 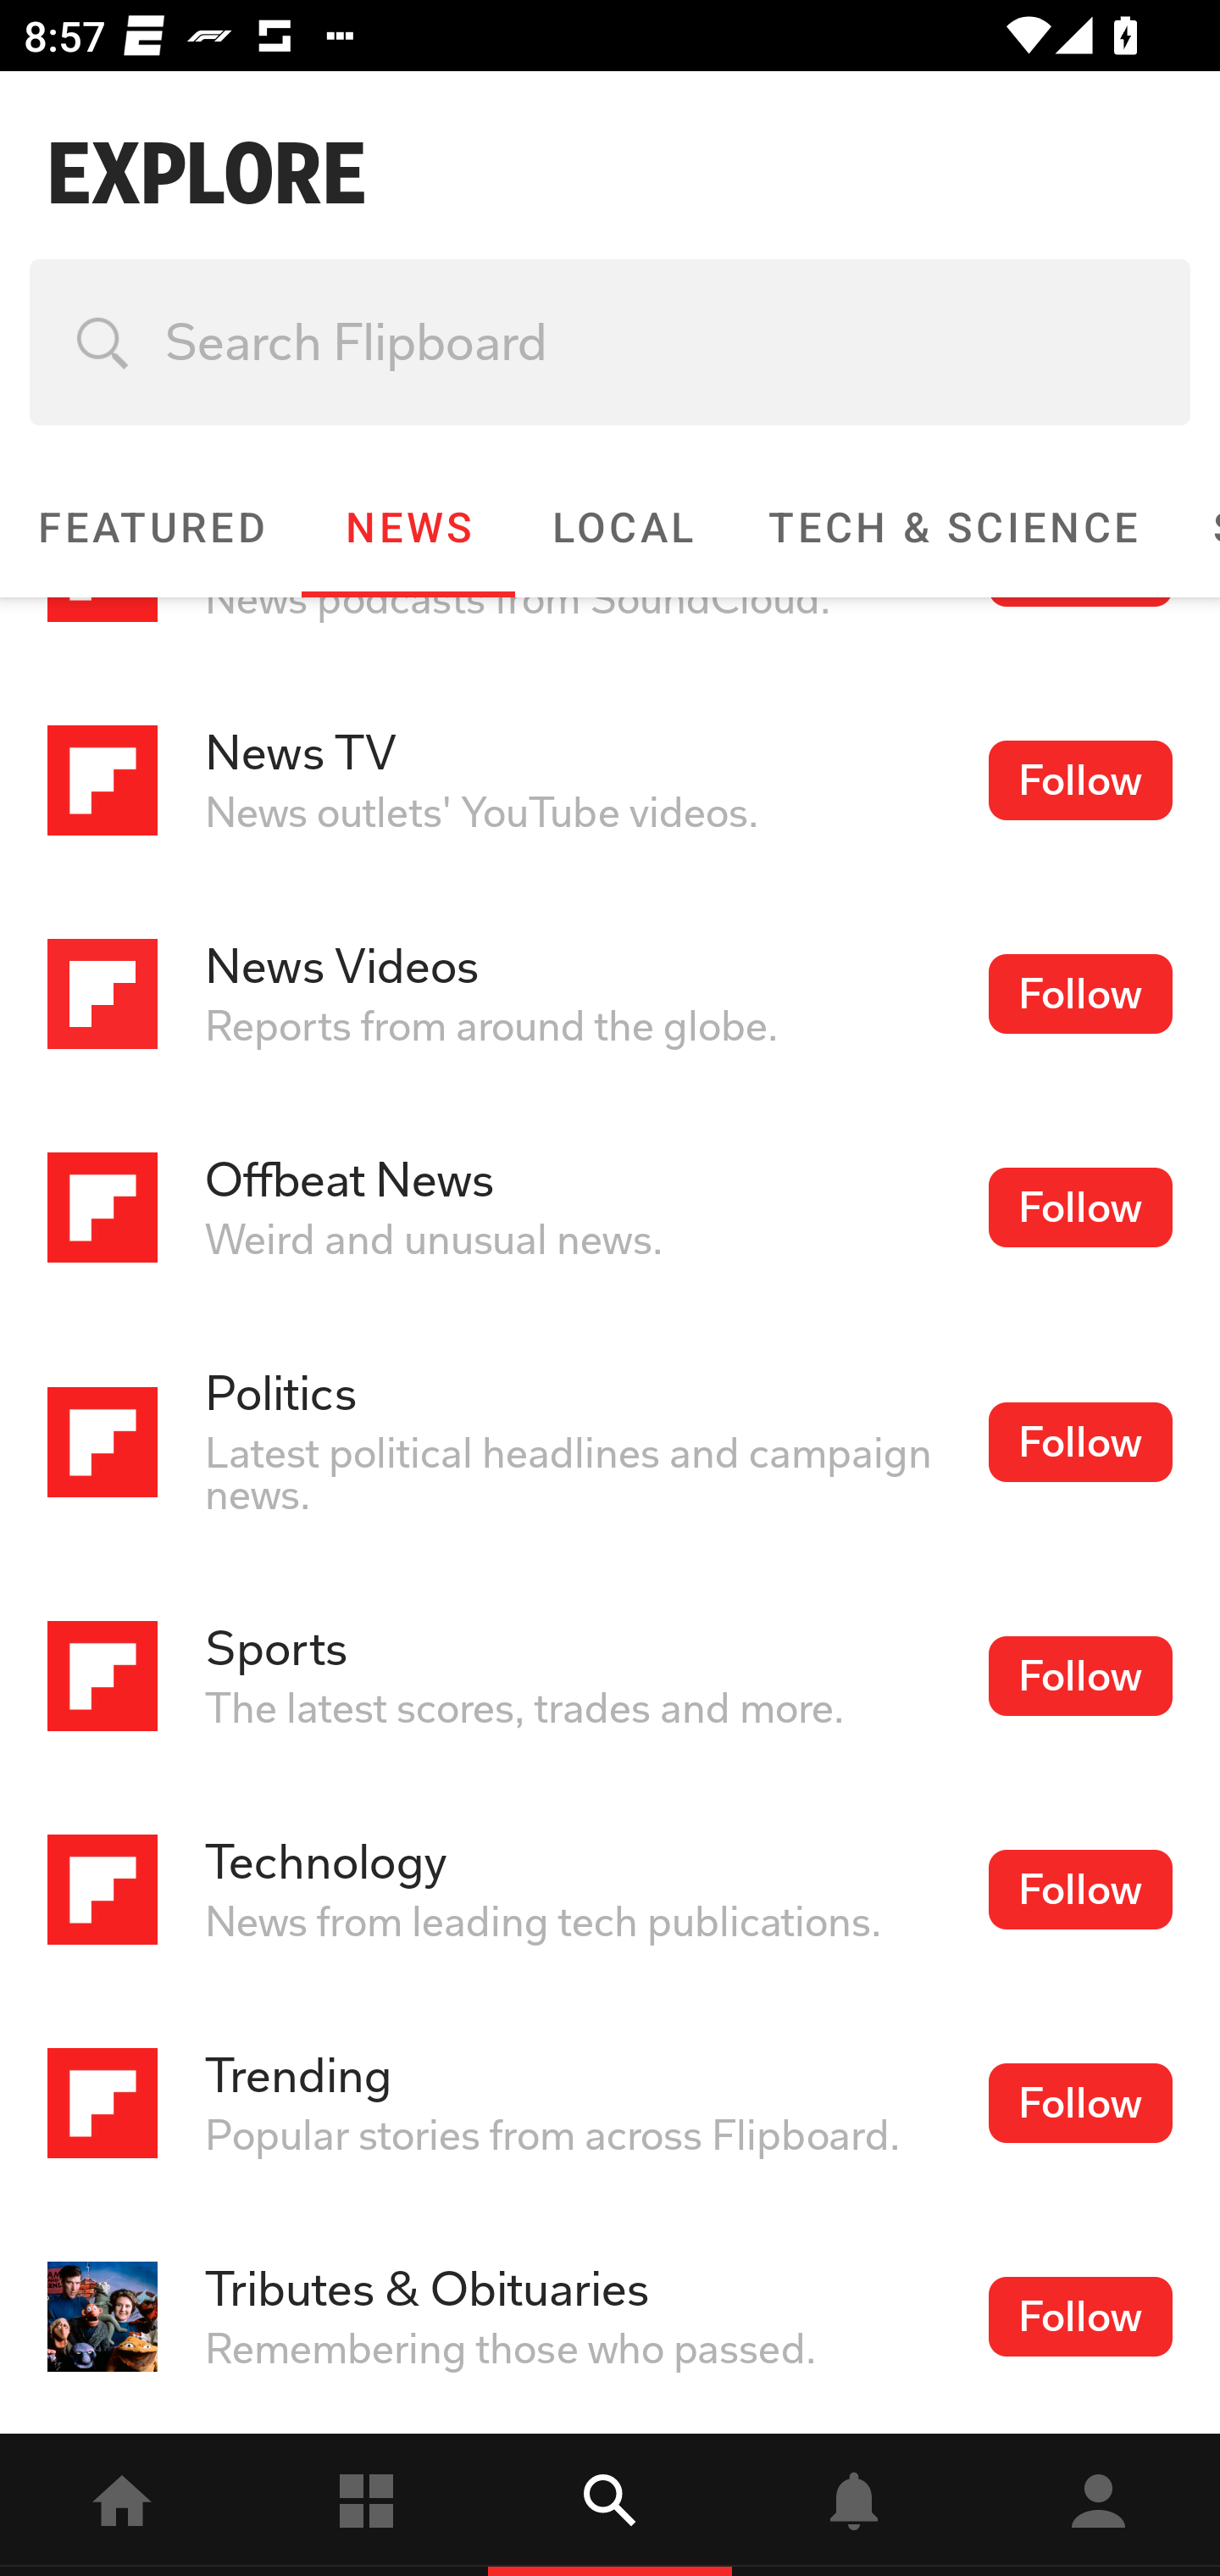 I want to click on Featured FEATURED, so click(x=151, y=527).